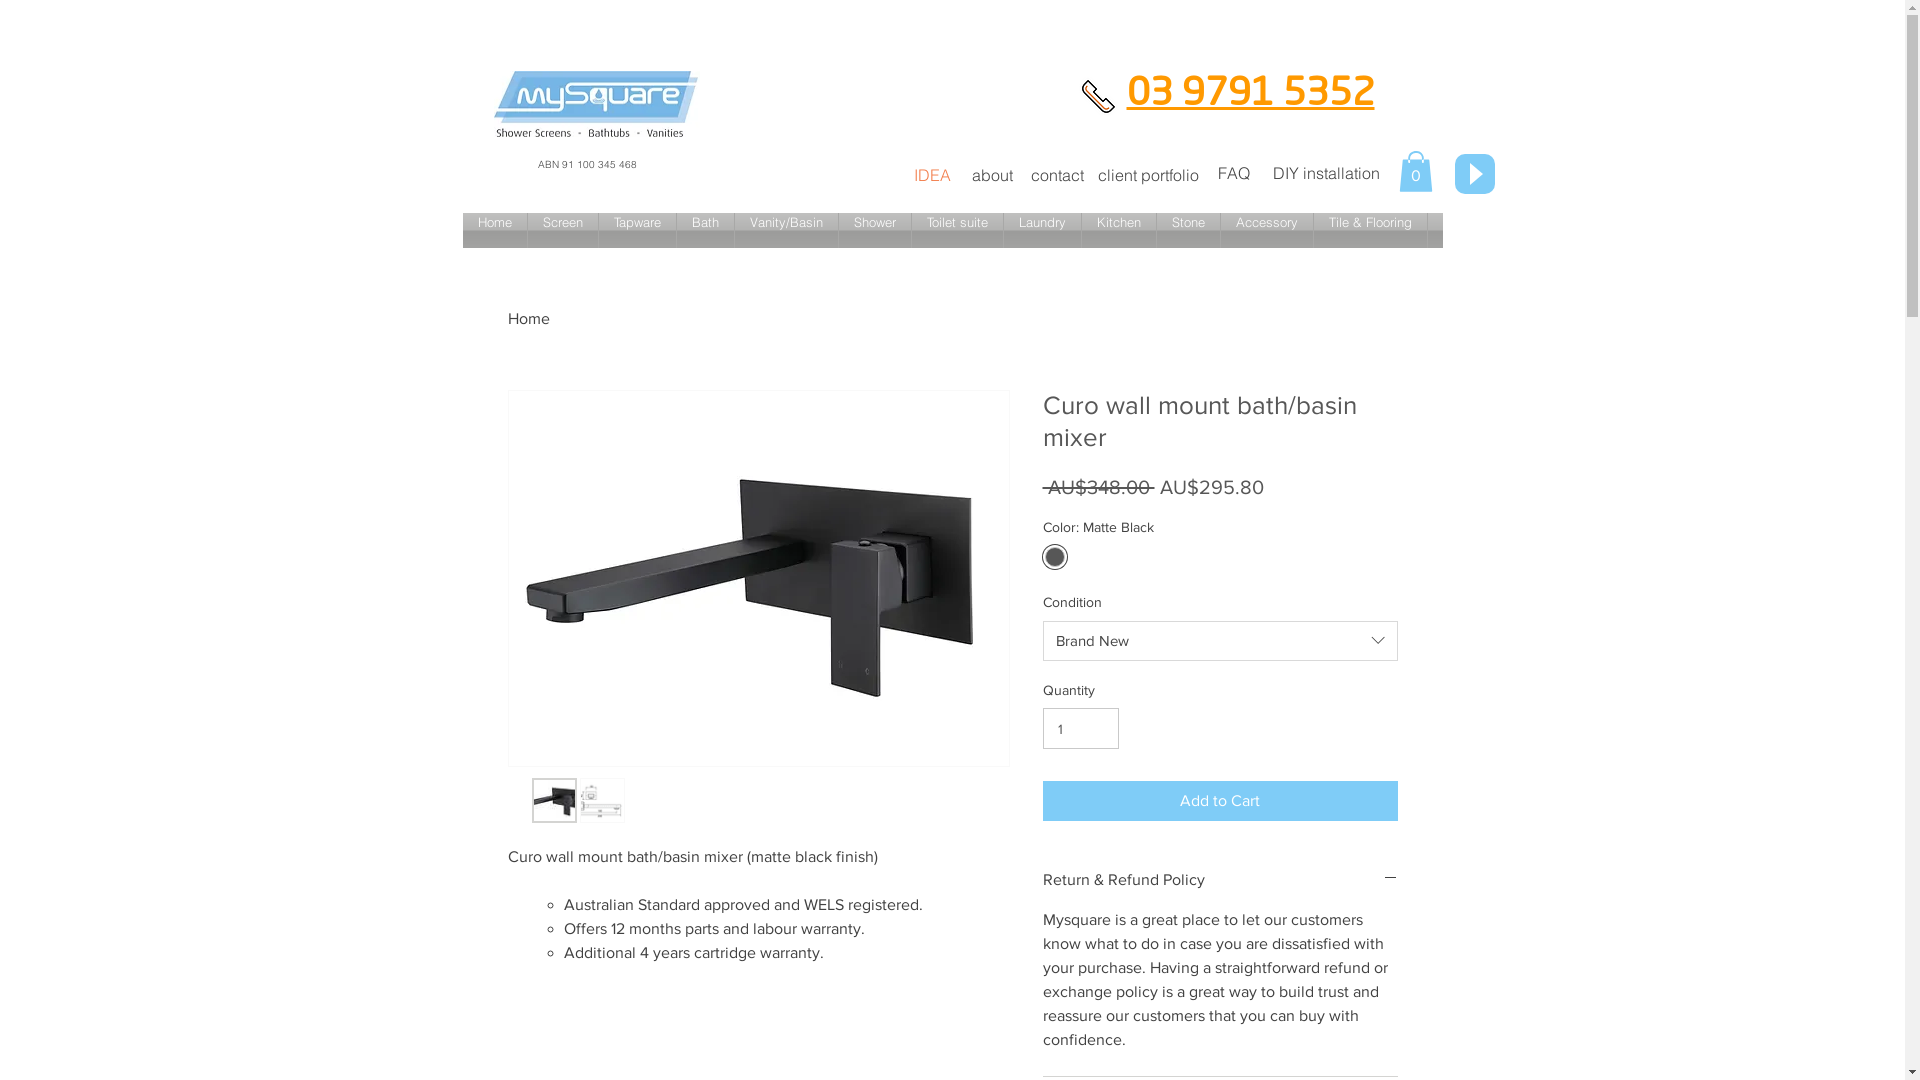  I want to click on Toilet suite, so click(957, 230).